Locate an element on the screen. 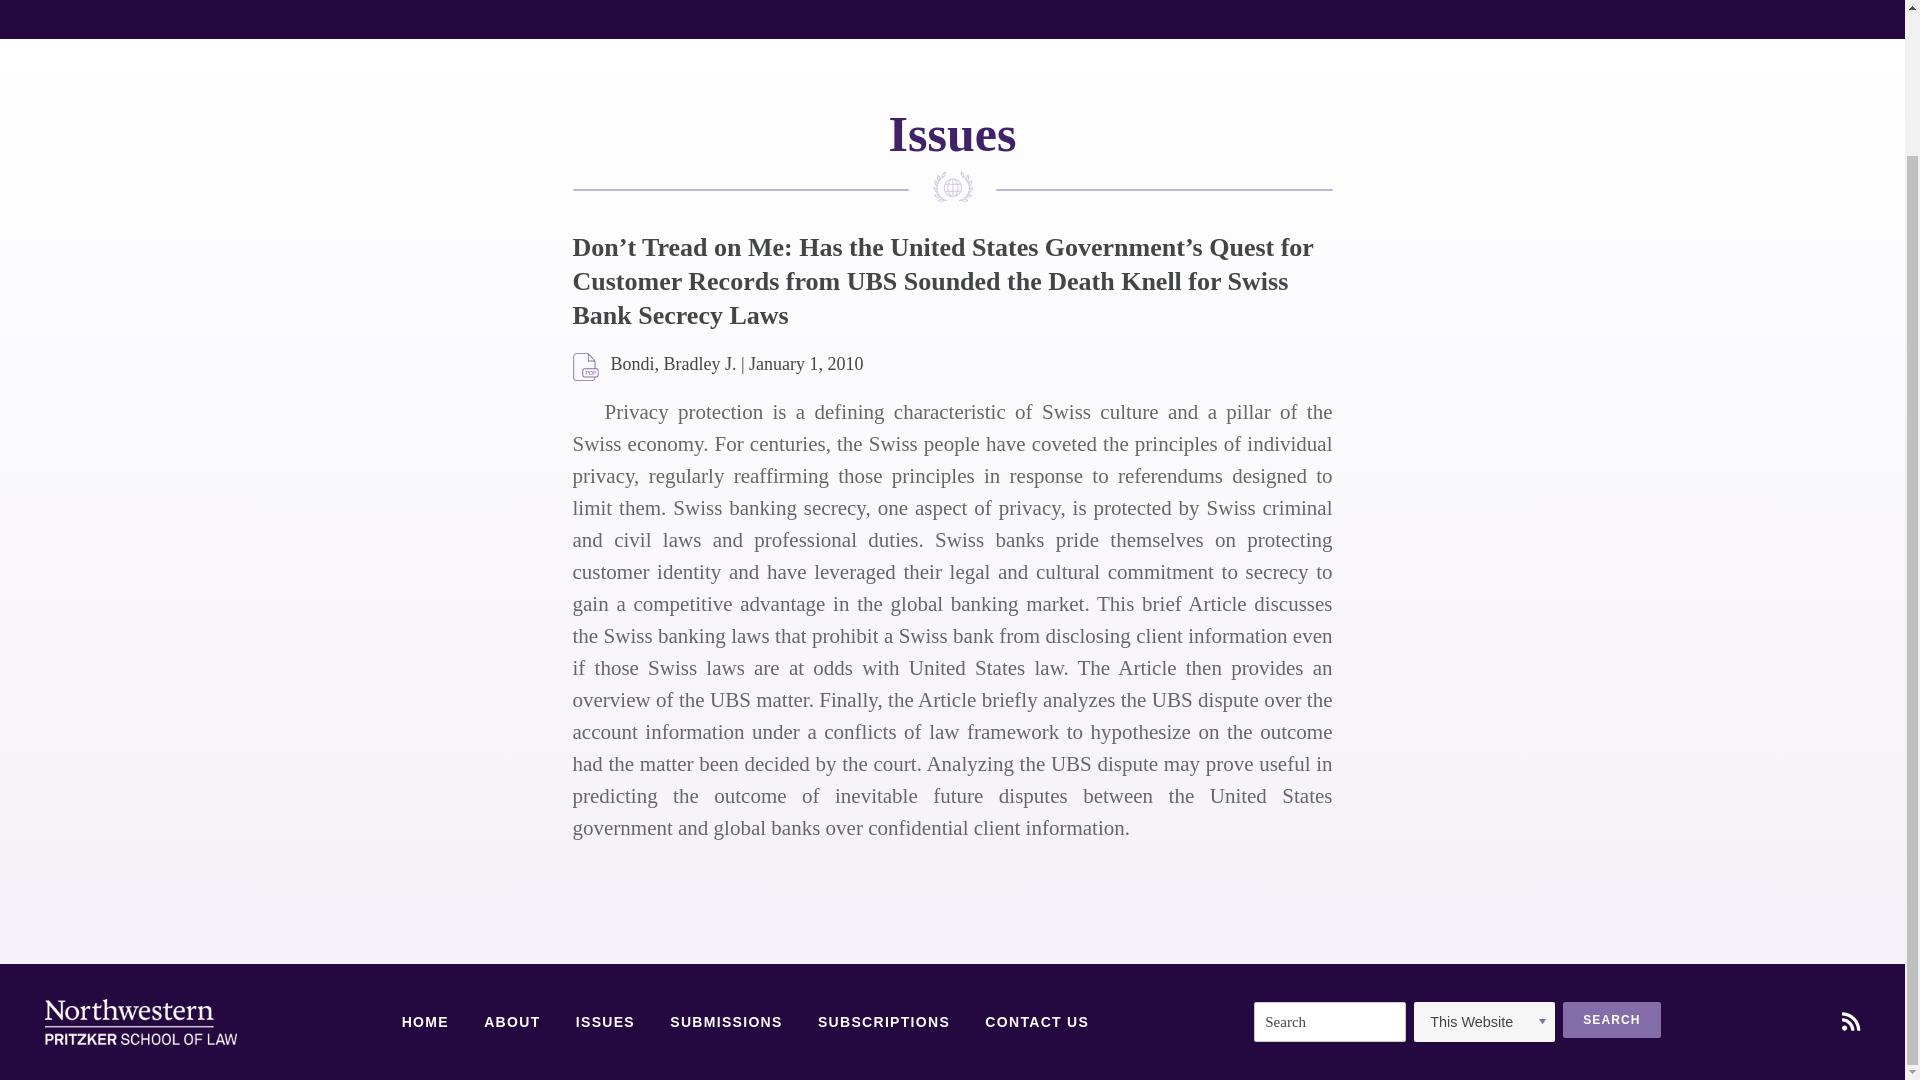 The width and height of the screenshot is (1920, 1080). HOME is located at coordinates (425, 1023).